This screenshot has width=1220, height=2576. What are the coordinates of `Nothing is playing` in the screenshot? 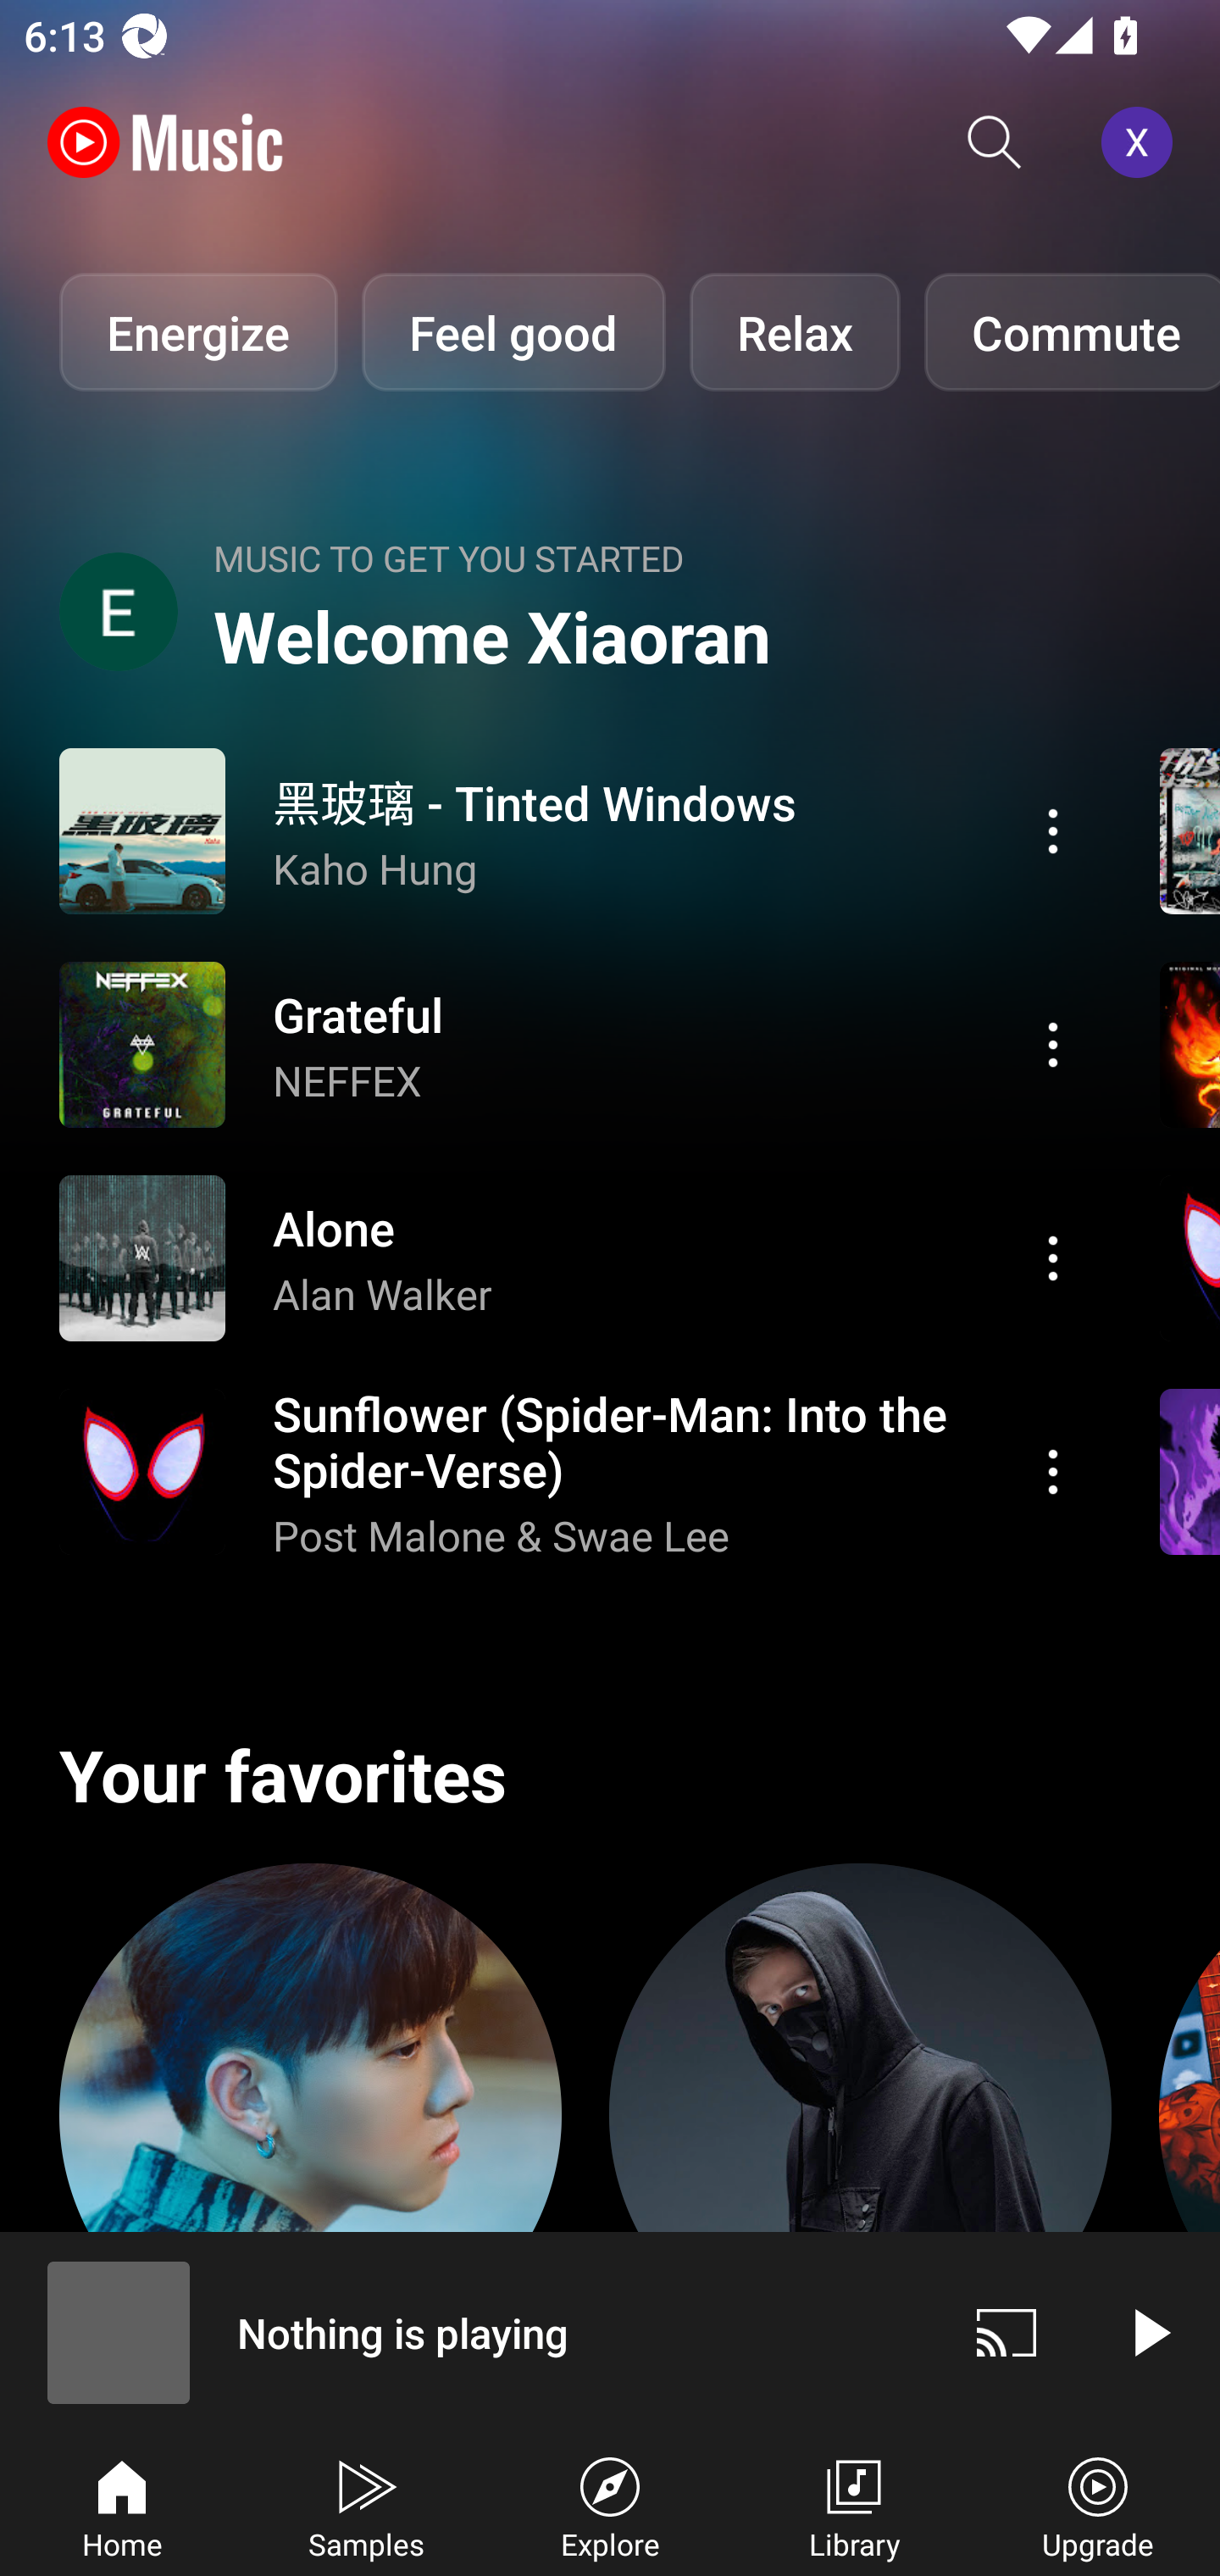 It's located at (468, 2332).